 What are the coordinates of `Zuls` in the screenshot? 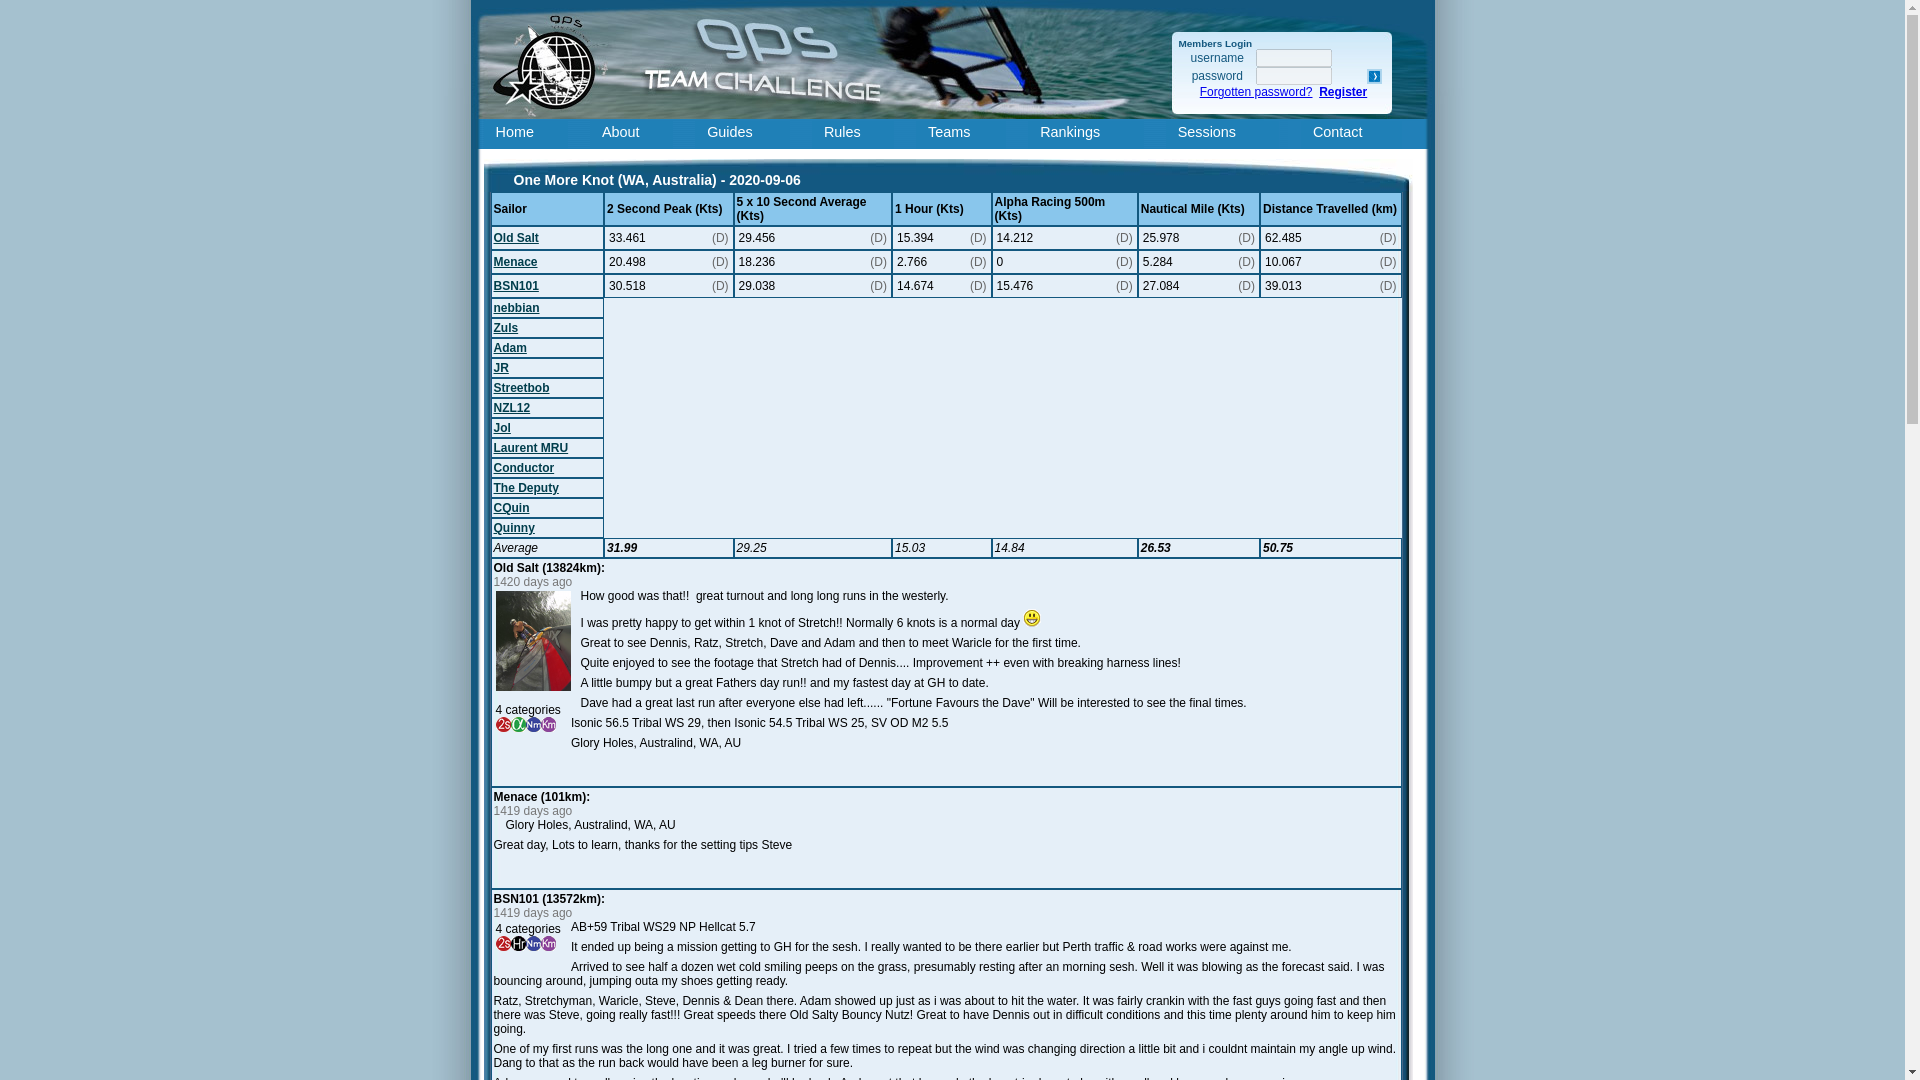 It's located at (506, 327).